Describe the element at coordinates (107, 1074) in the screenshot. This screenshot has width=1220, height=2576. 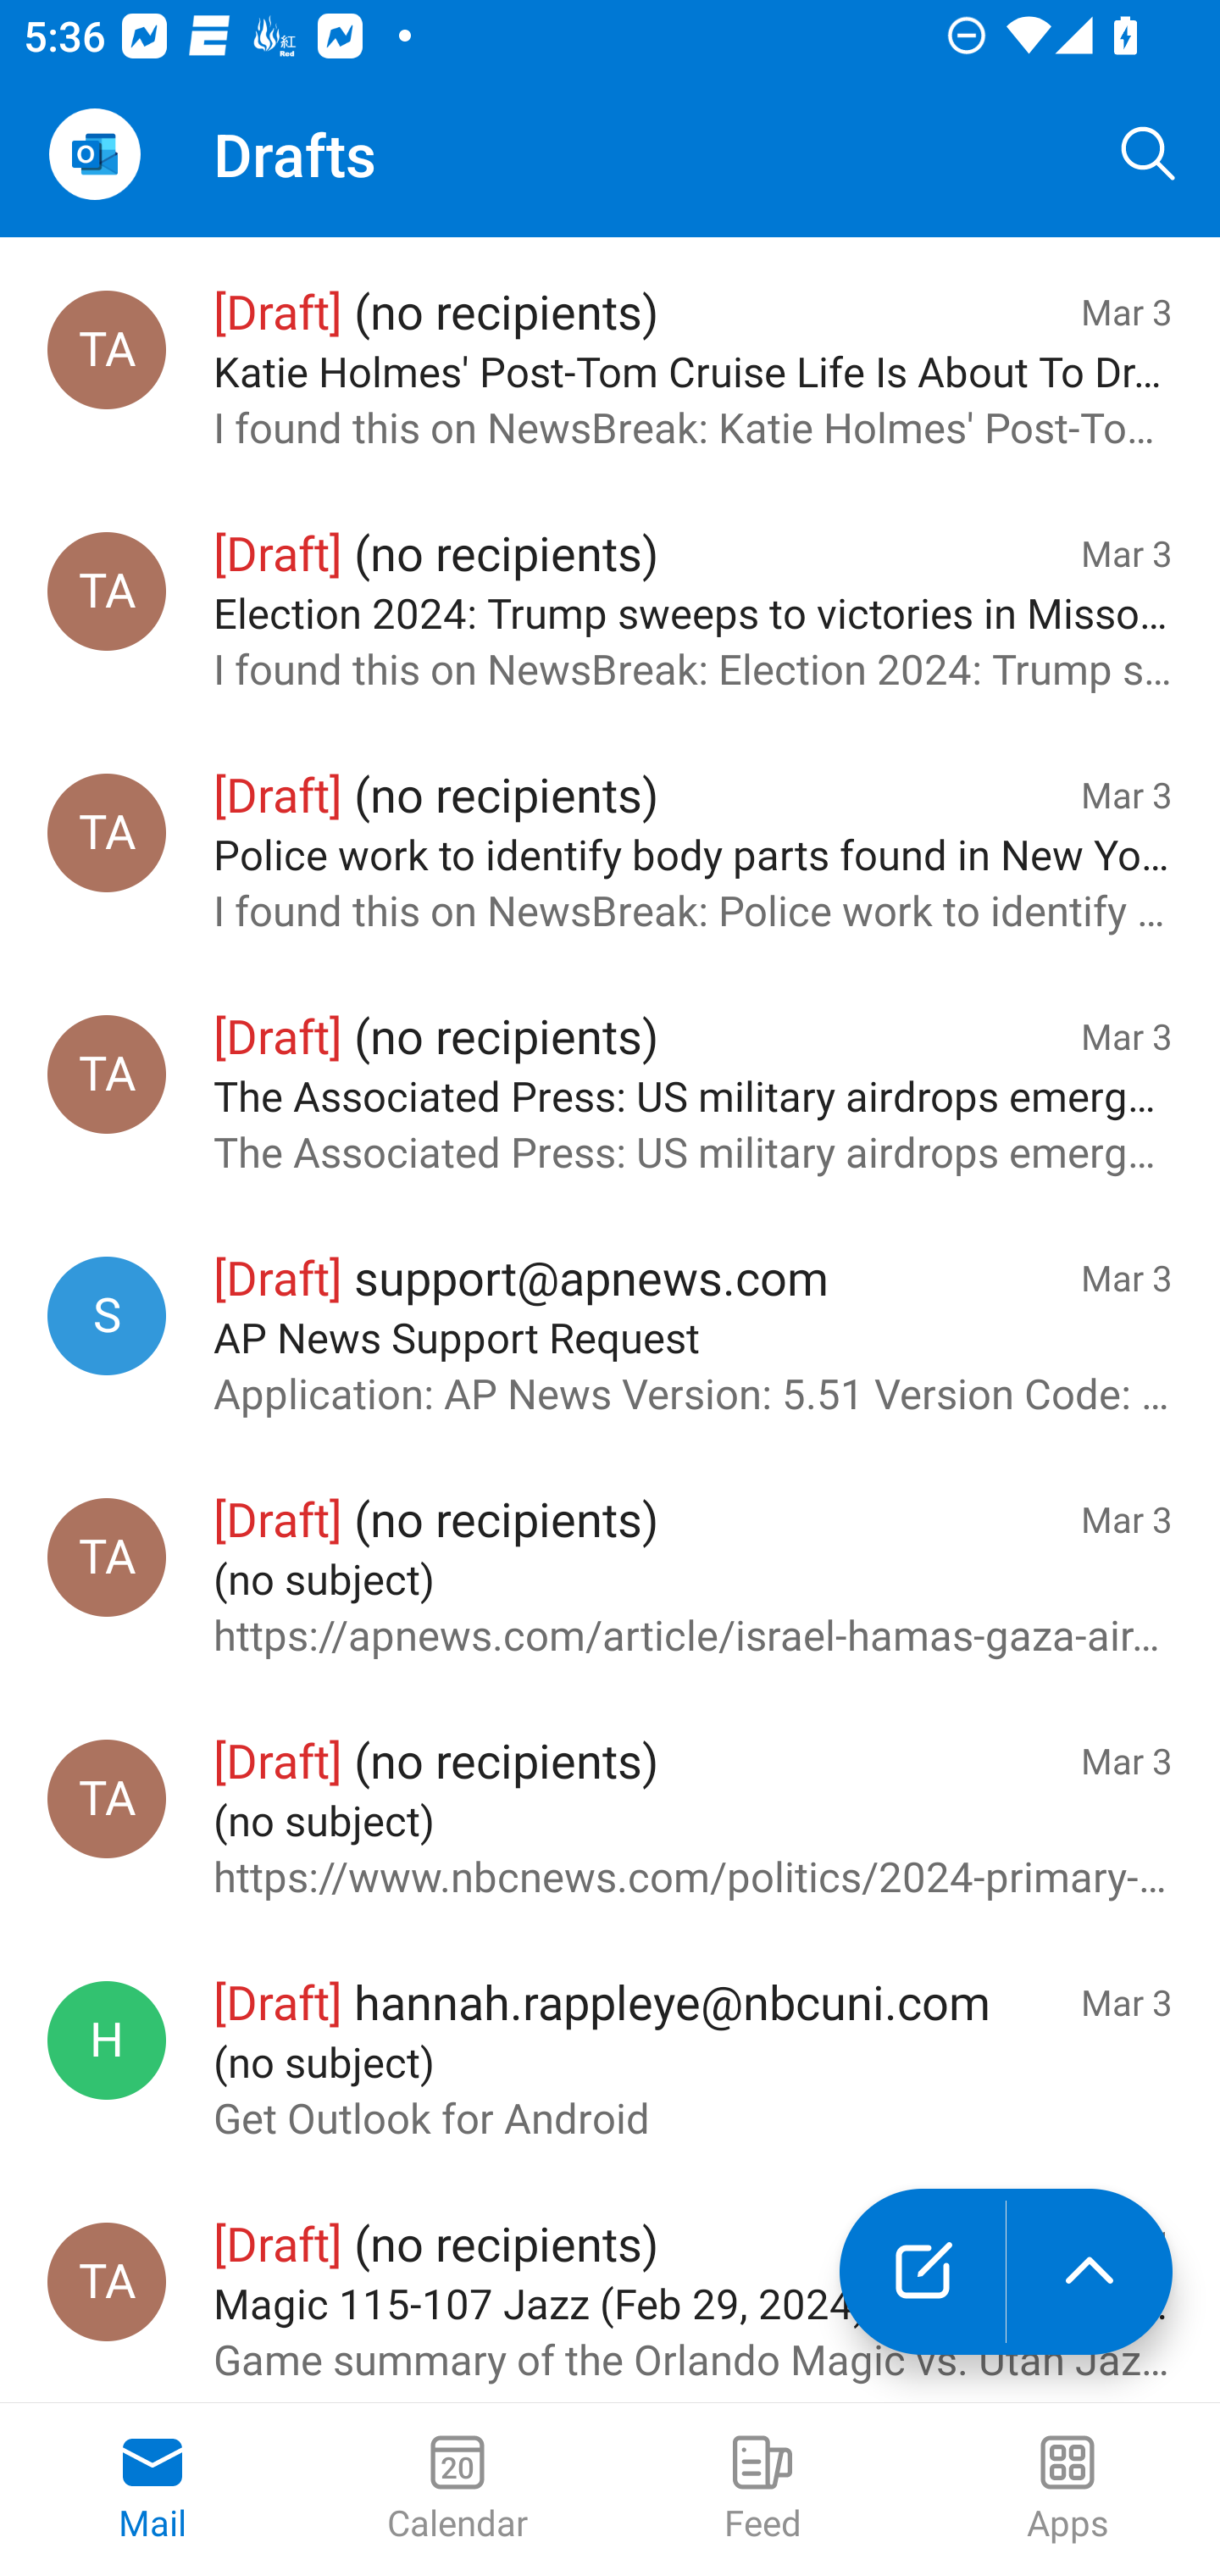
I see `Test Appium, testappium002@outlook.com` at that location.